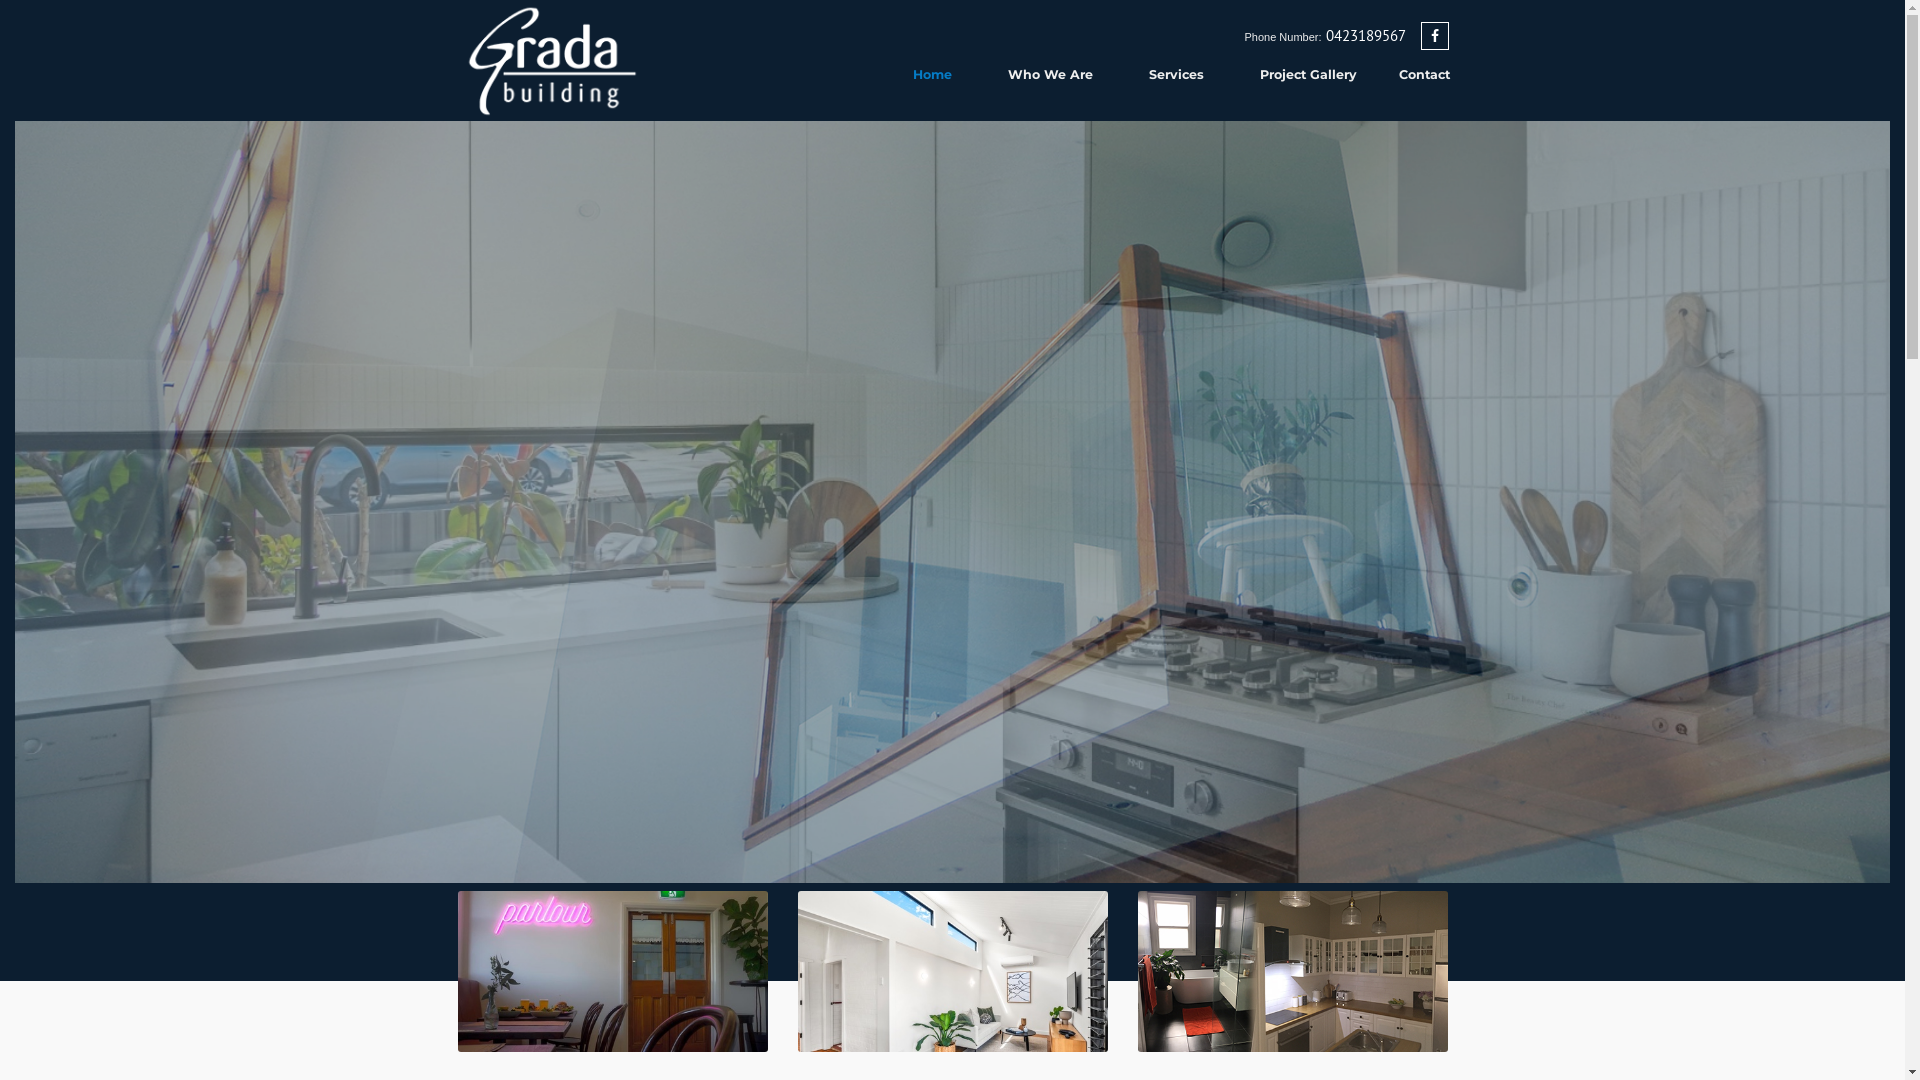 The image size is (1920, 1080). I want to click on Grada Building, so click(552, 59).